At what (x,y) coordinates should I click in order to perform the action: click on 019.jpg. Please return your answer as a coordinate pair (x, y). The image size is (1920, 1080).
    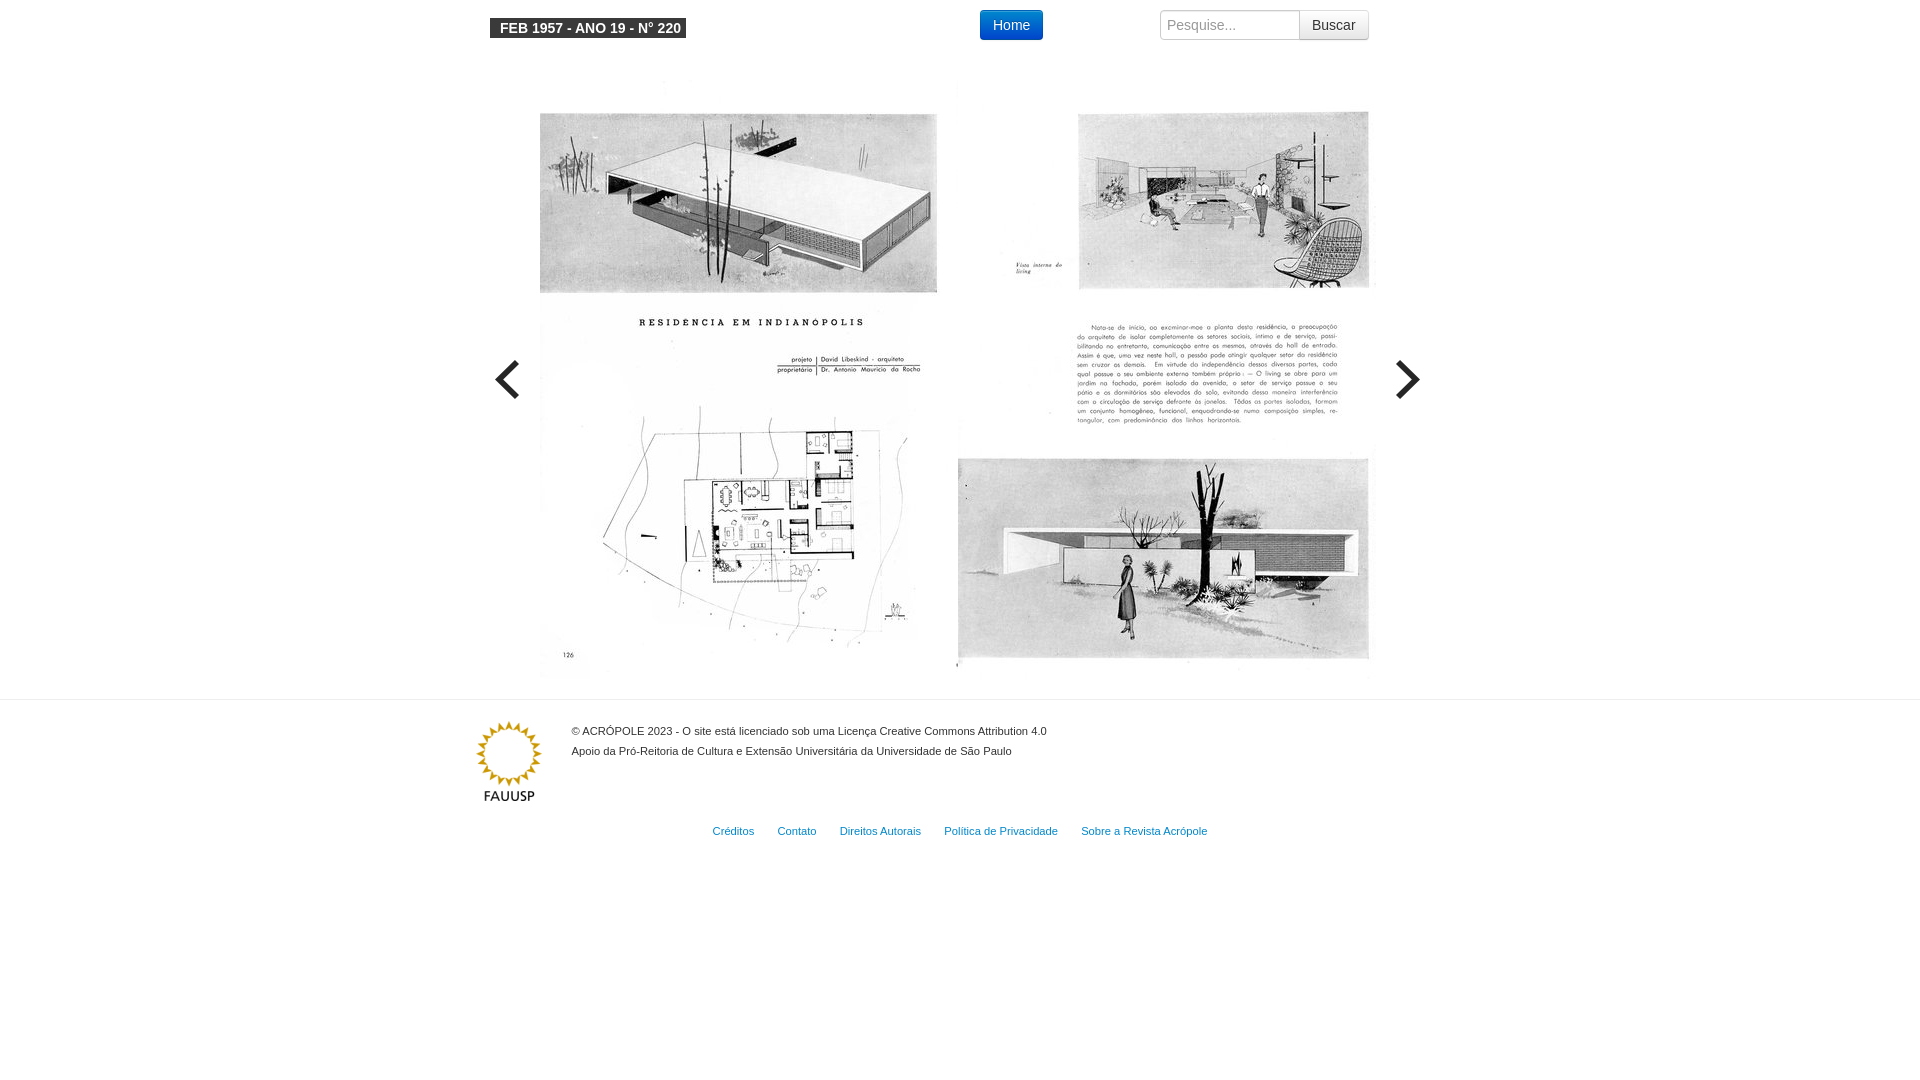
    Looking at the image, I should click on (1167, 380).